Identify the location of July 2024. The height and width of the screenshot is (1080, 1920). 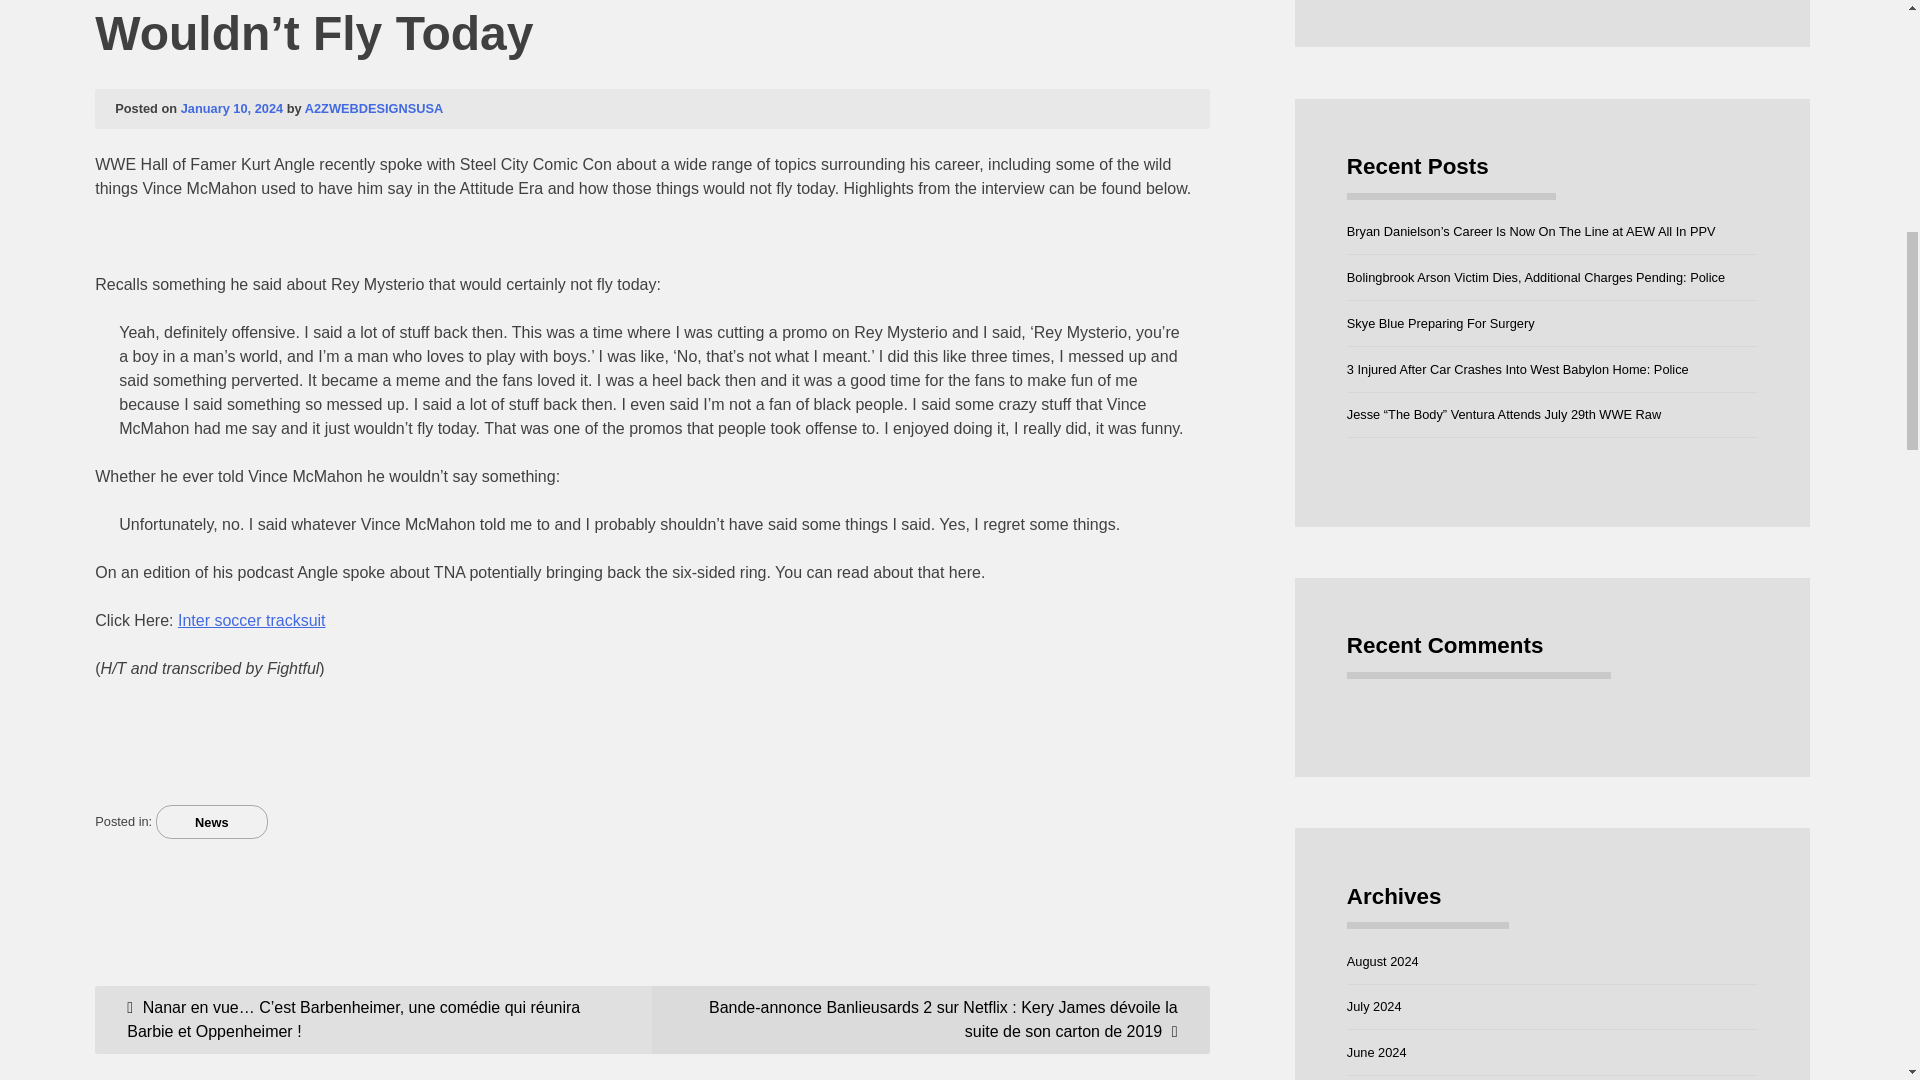
(1374, 1006).